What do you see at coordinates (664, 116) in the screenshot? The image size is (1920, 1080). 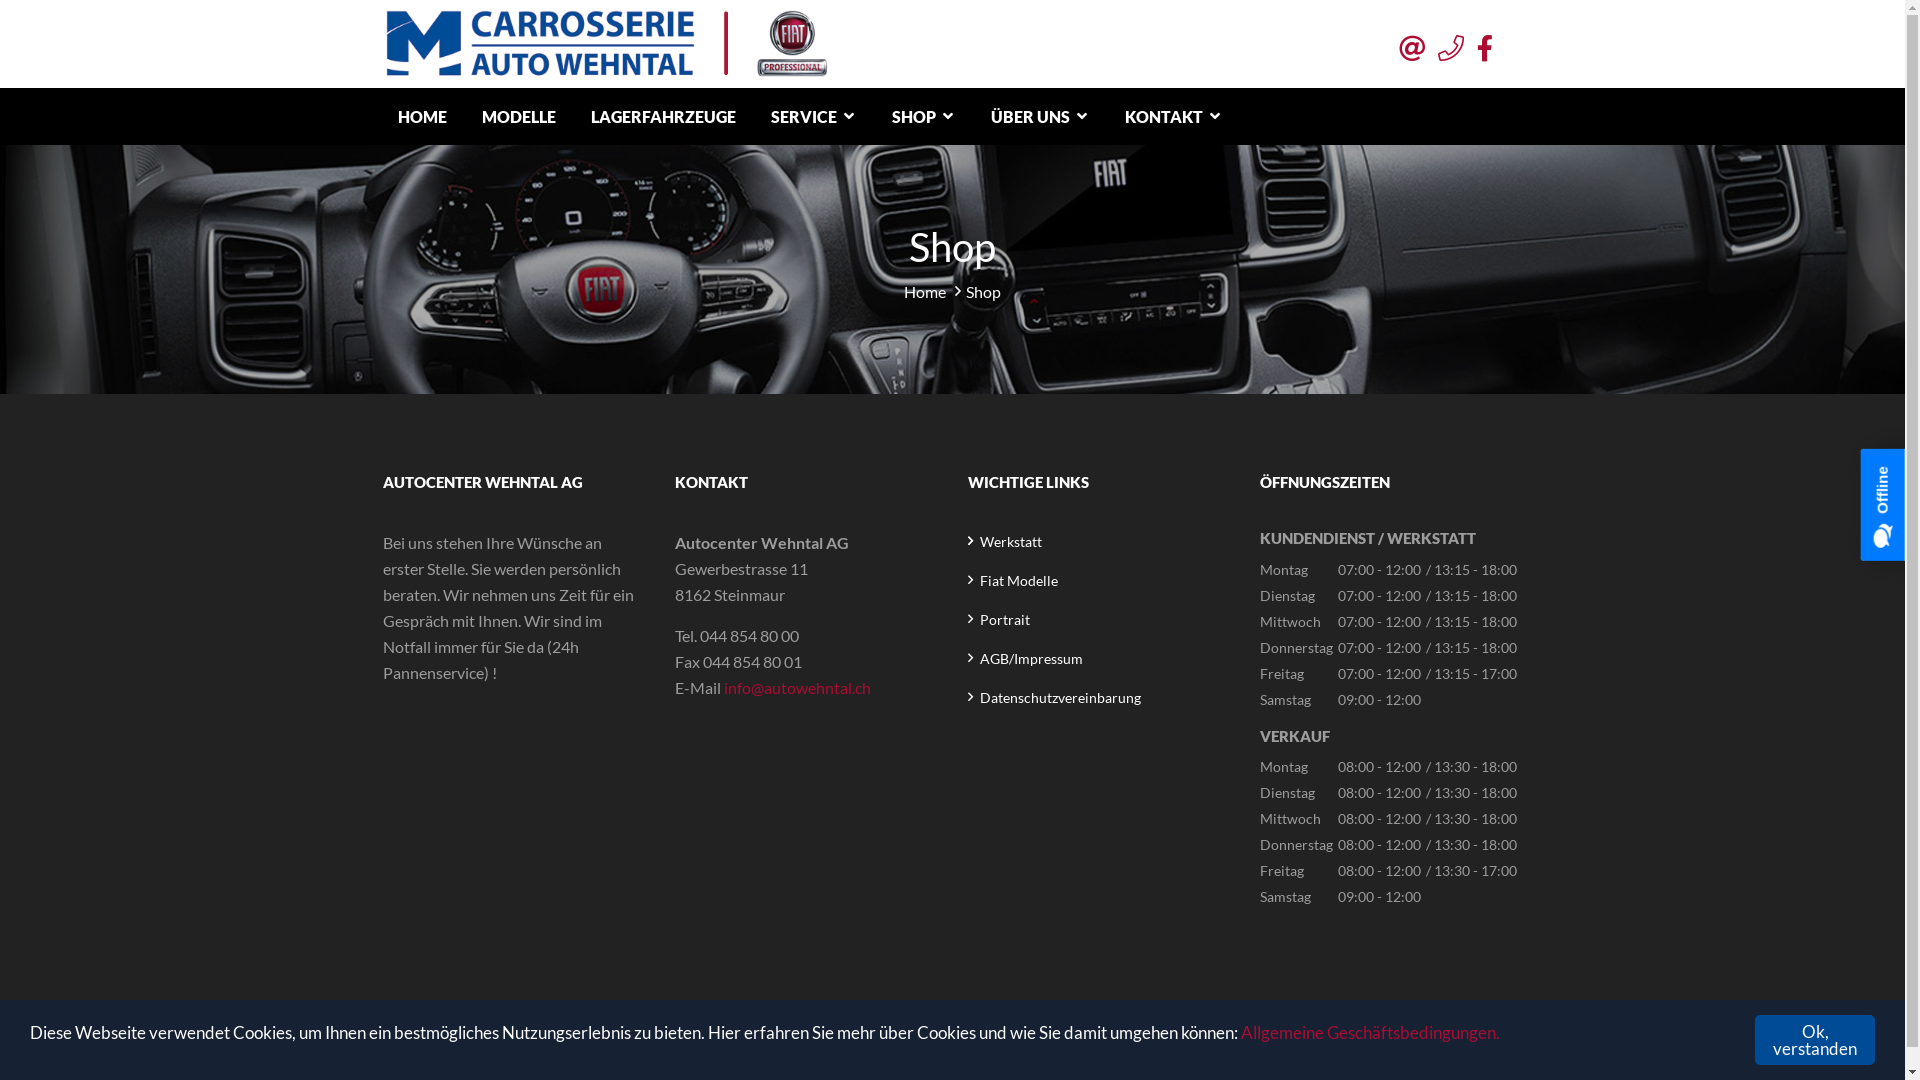 I see `LAGERFAHRZEUGE` at bounding box center [664, 116].